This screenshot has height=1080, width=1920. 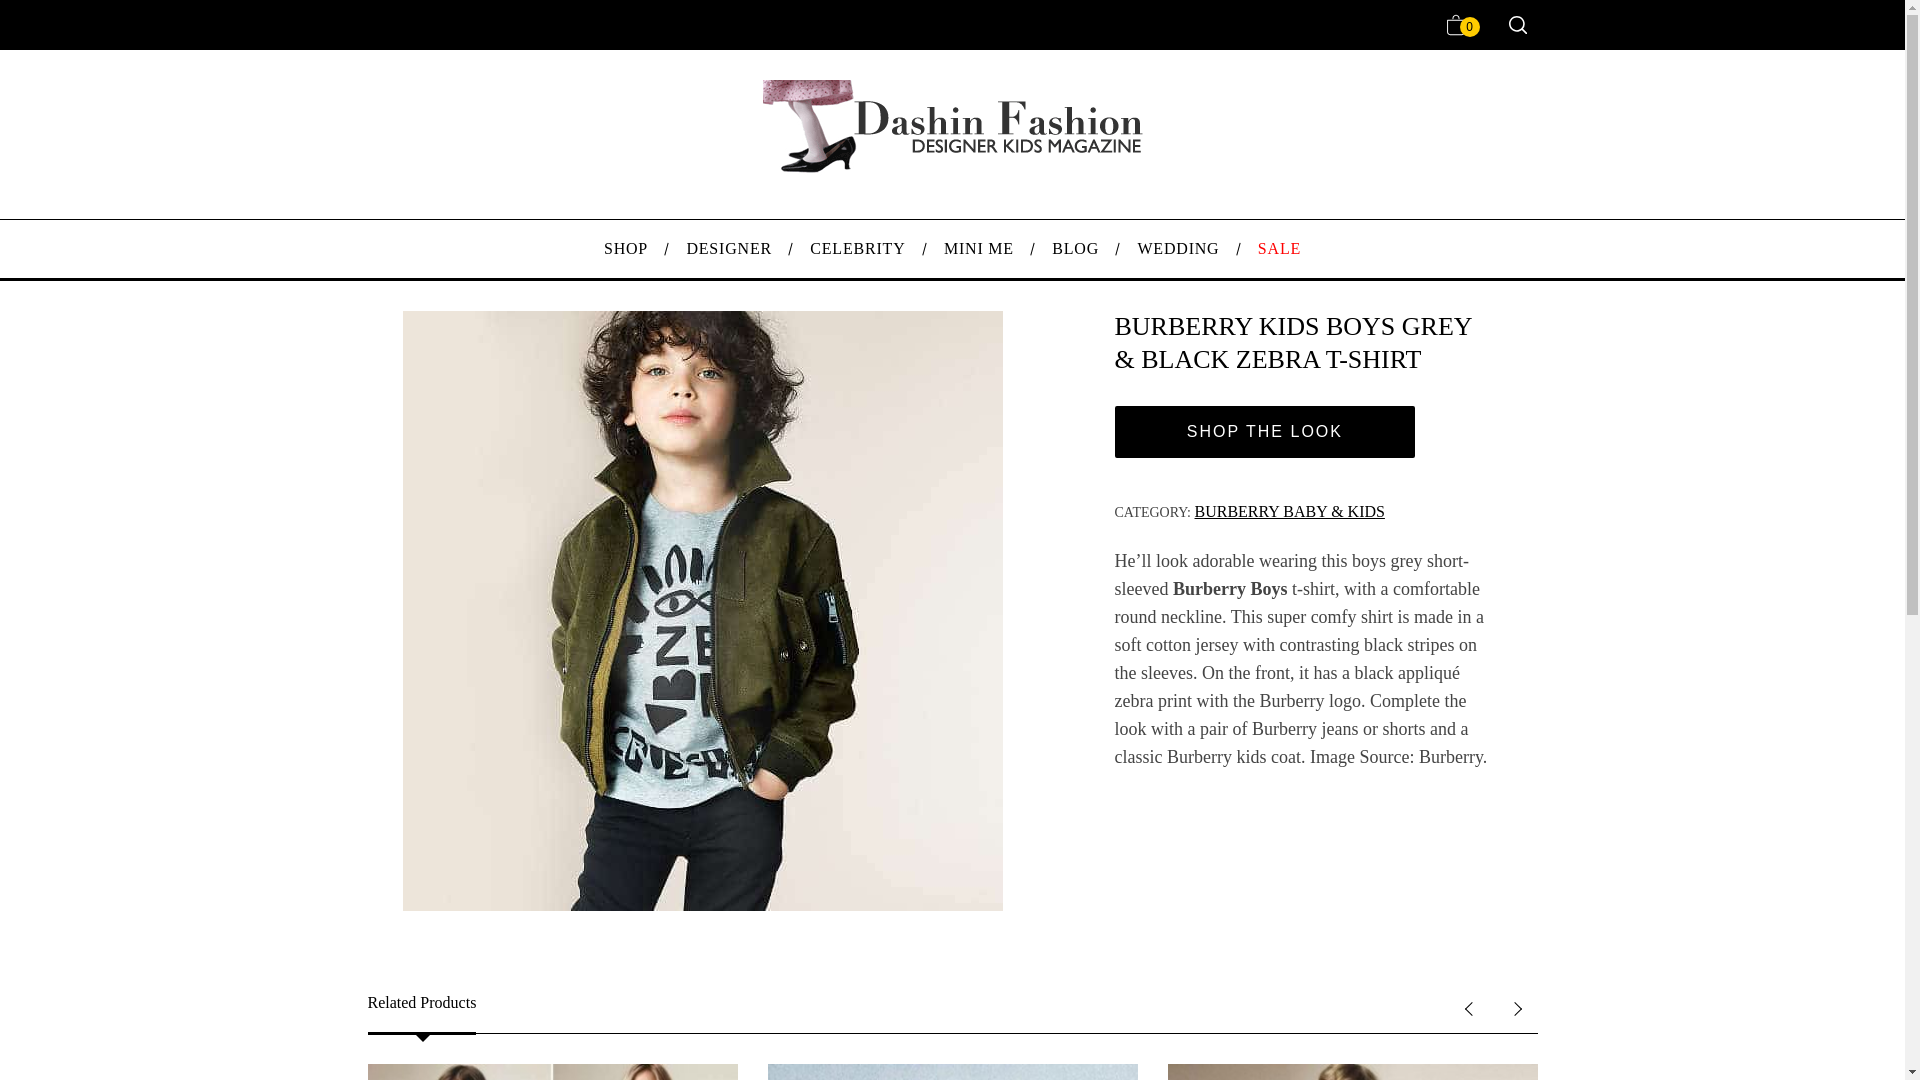 I want to click on DESIGNER, so click(x=728, y=248).